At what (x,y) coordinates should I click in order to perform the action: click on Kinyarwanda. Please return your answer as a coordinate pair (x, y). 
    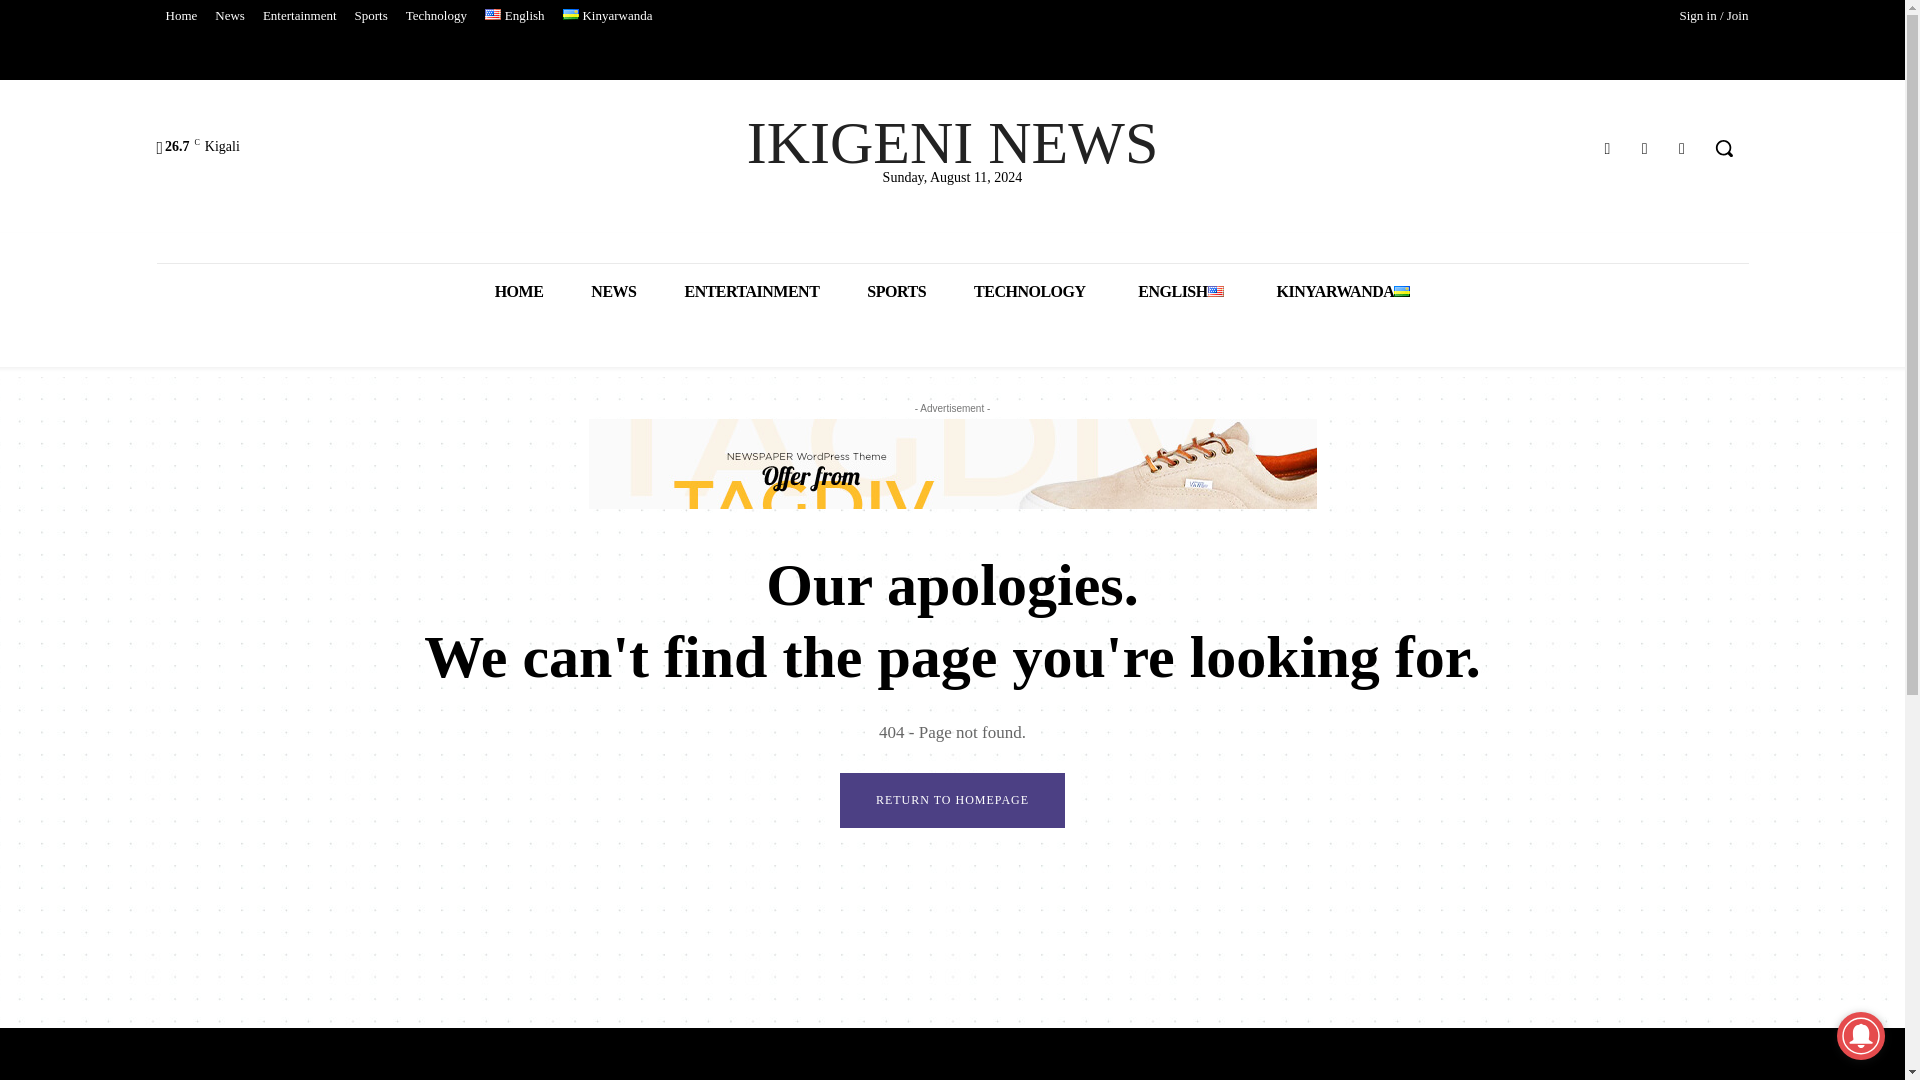
    Looking at the image, I should click on (608, 16).